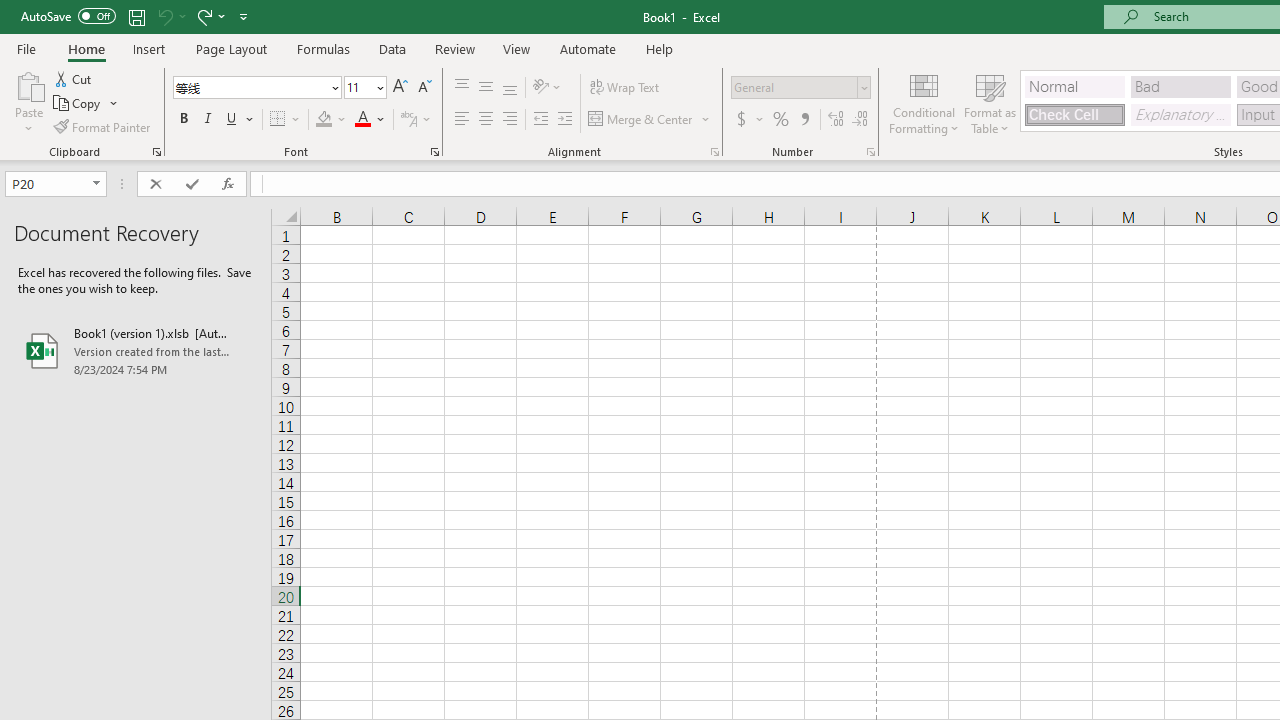 The width and height of the screenshot is (1280, 720). What do you see at coordinates (323, 48) in the screenshot?
I see `Formulas` at bounding box center [323, 48].